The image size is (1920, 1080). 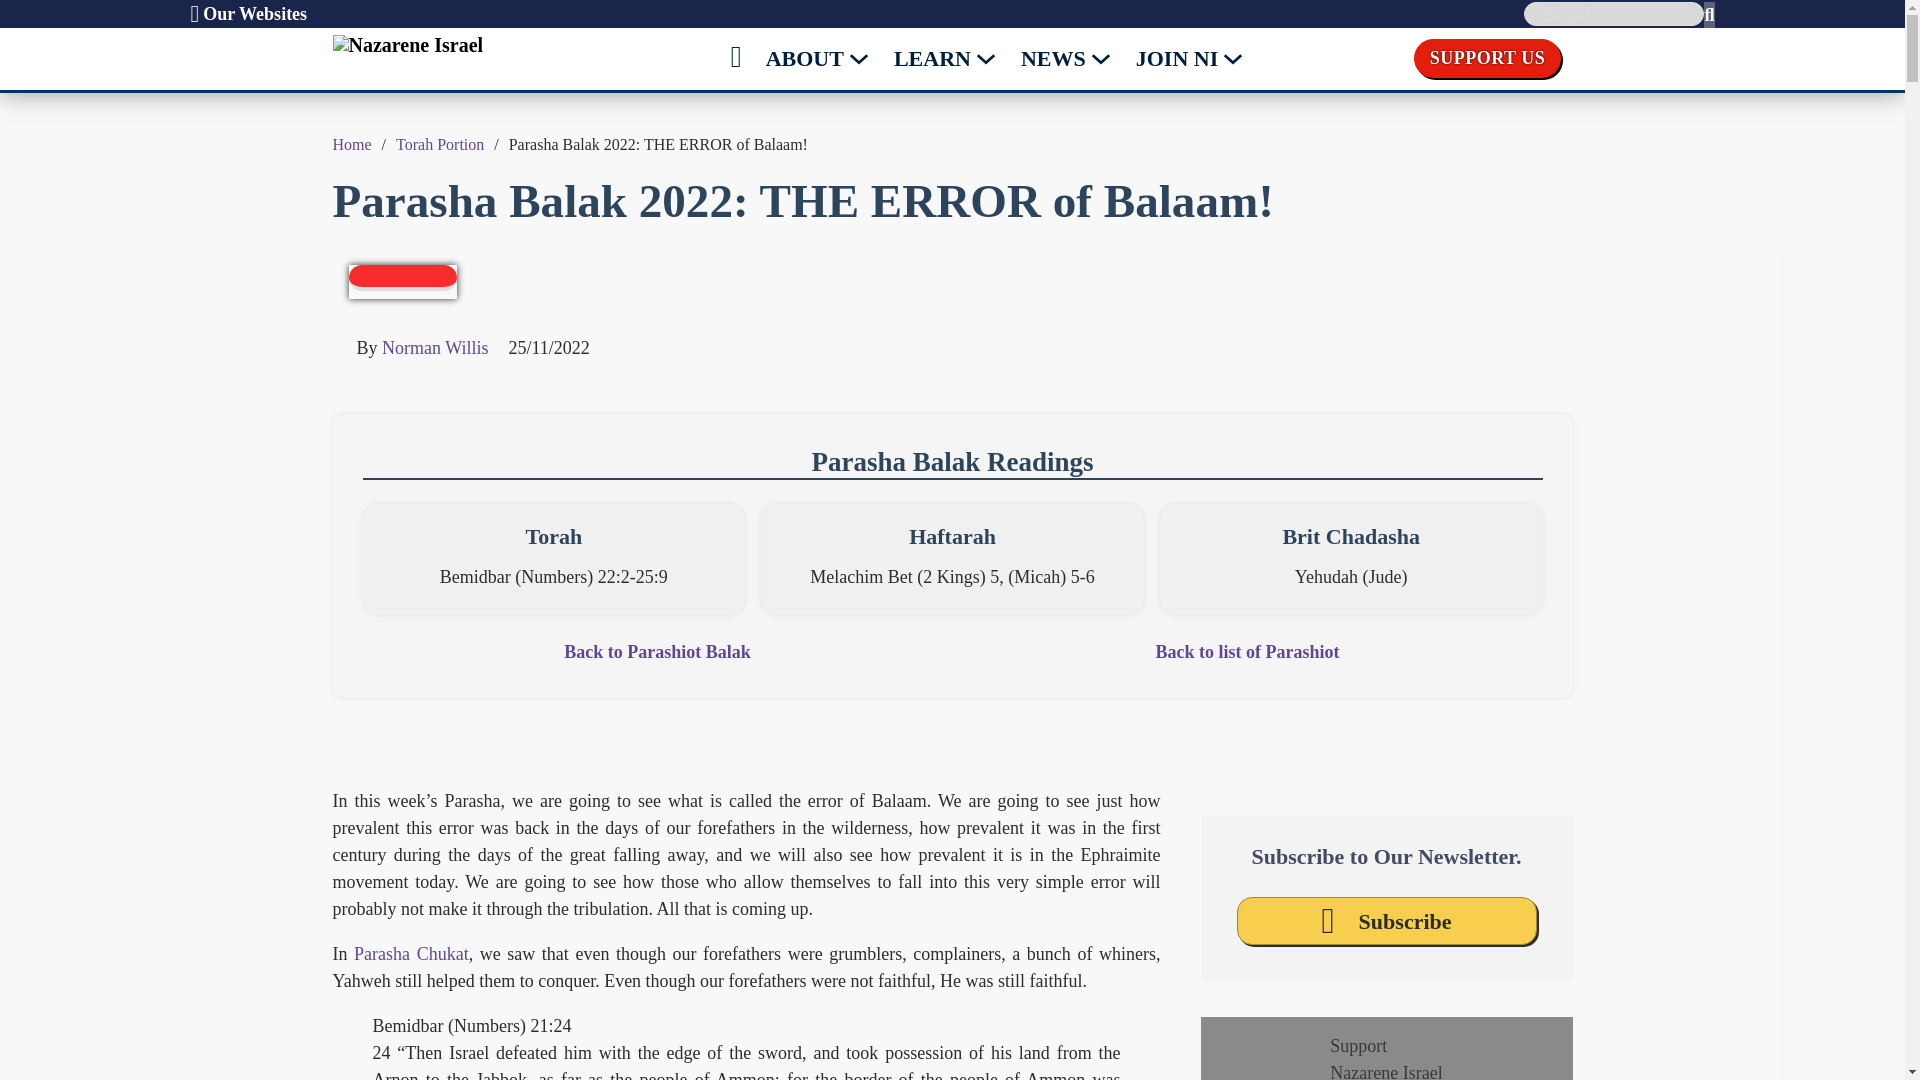 What do you see at coordinates (728, 652) in the screenshot?
I see `Balak` at bounding box center [728, 652].